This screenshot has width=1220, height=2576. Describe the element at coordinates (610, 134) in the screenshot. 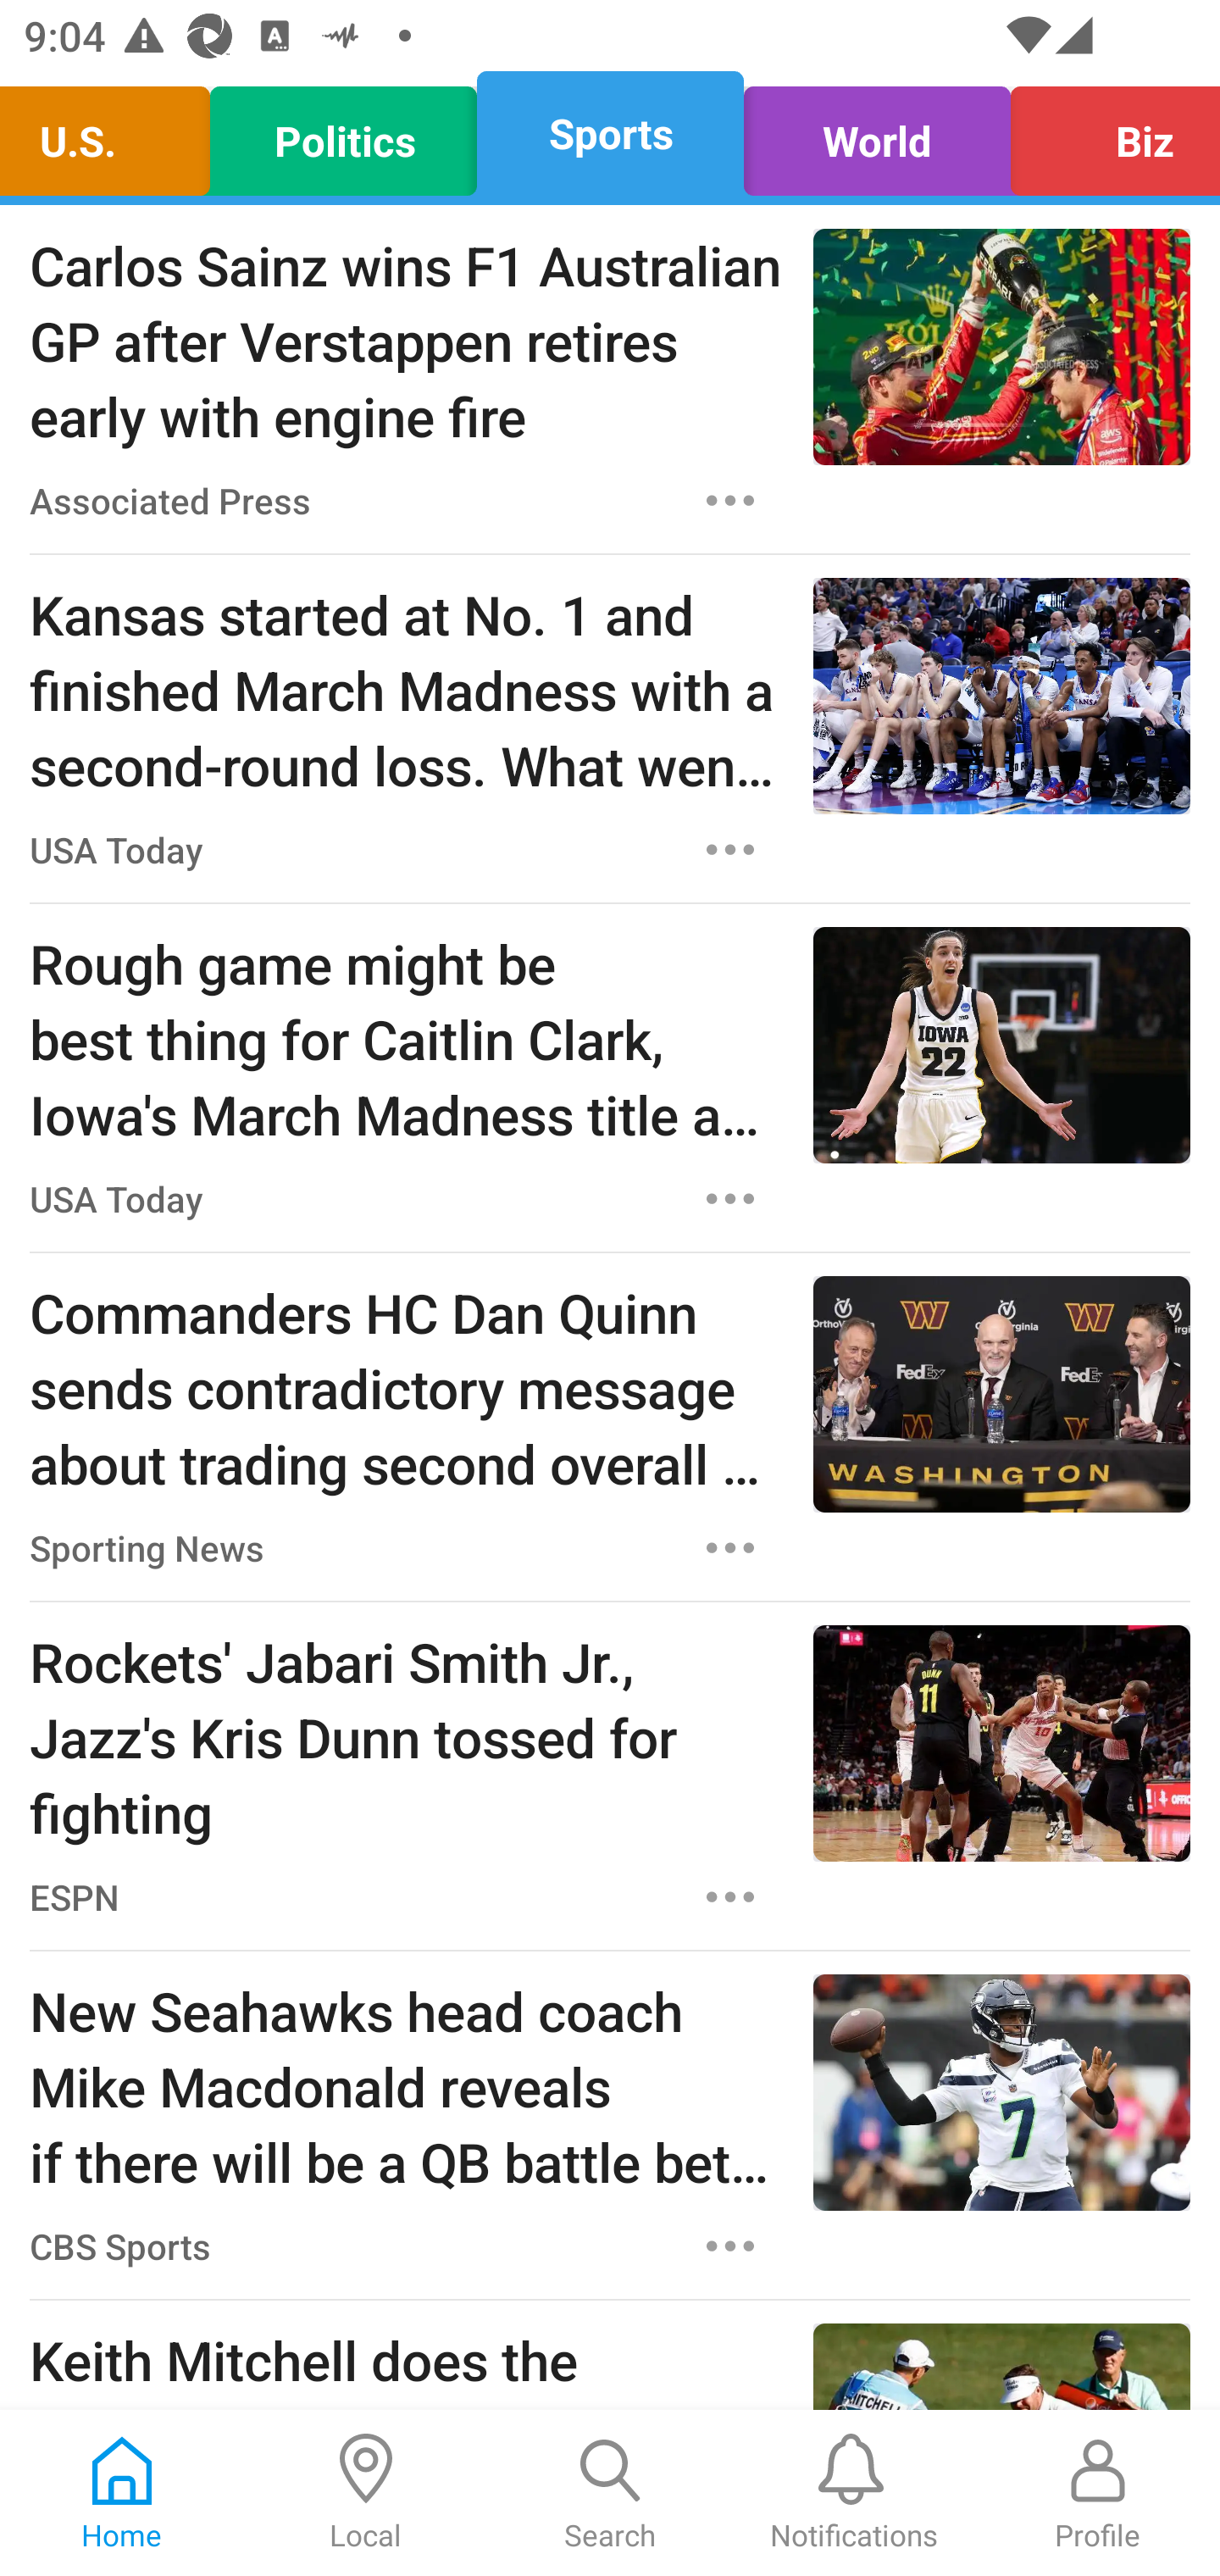

I see `Sports` at that location.